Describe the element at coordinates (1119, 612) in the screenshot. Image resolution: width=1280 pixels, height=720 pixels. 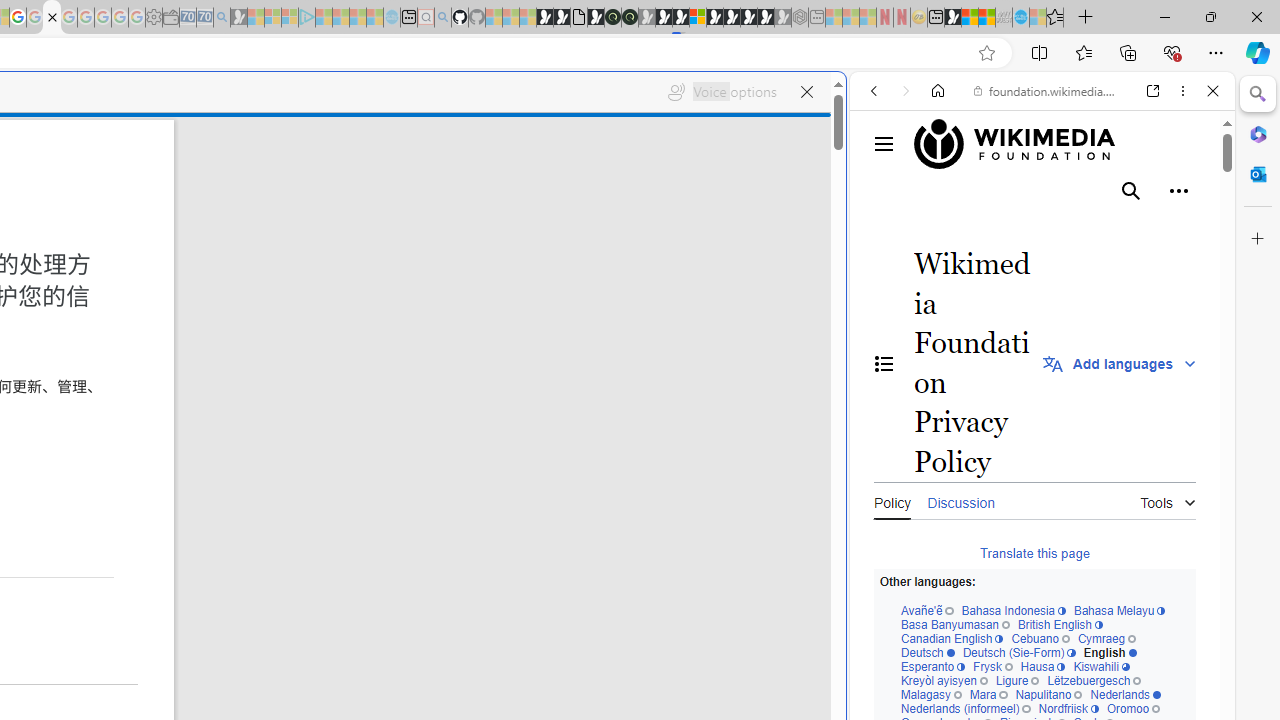
I see `Bahasa Melayu` at that location.